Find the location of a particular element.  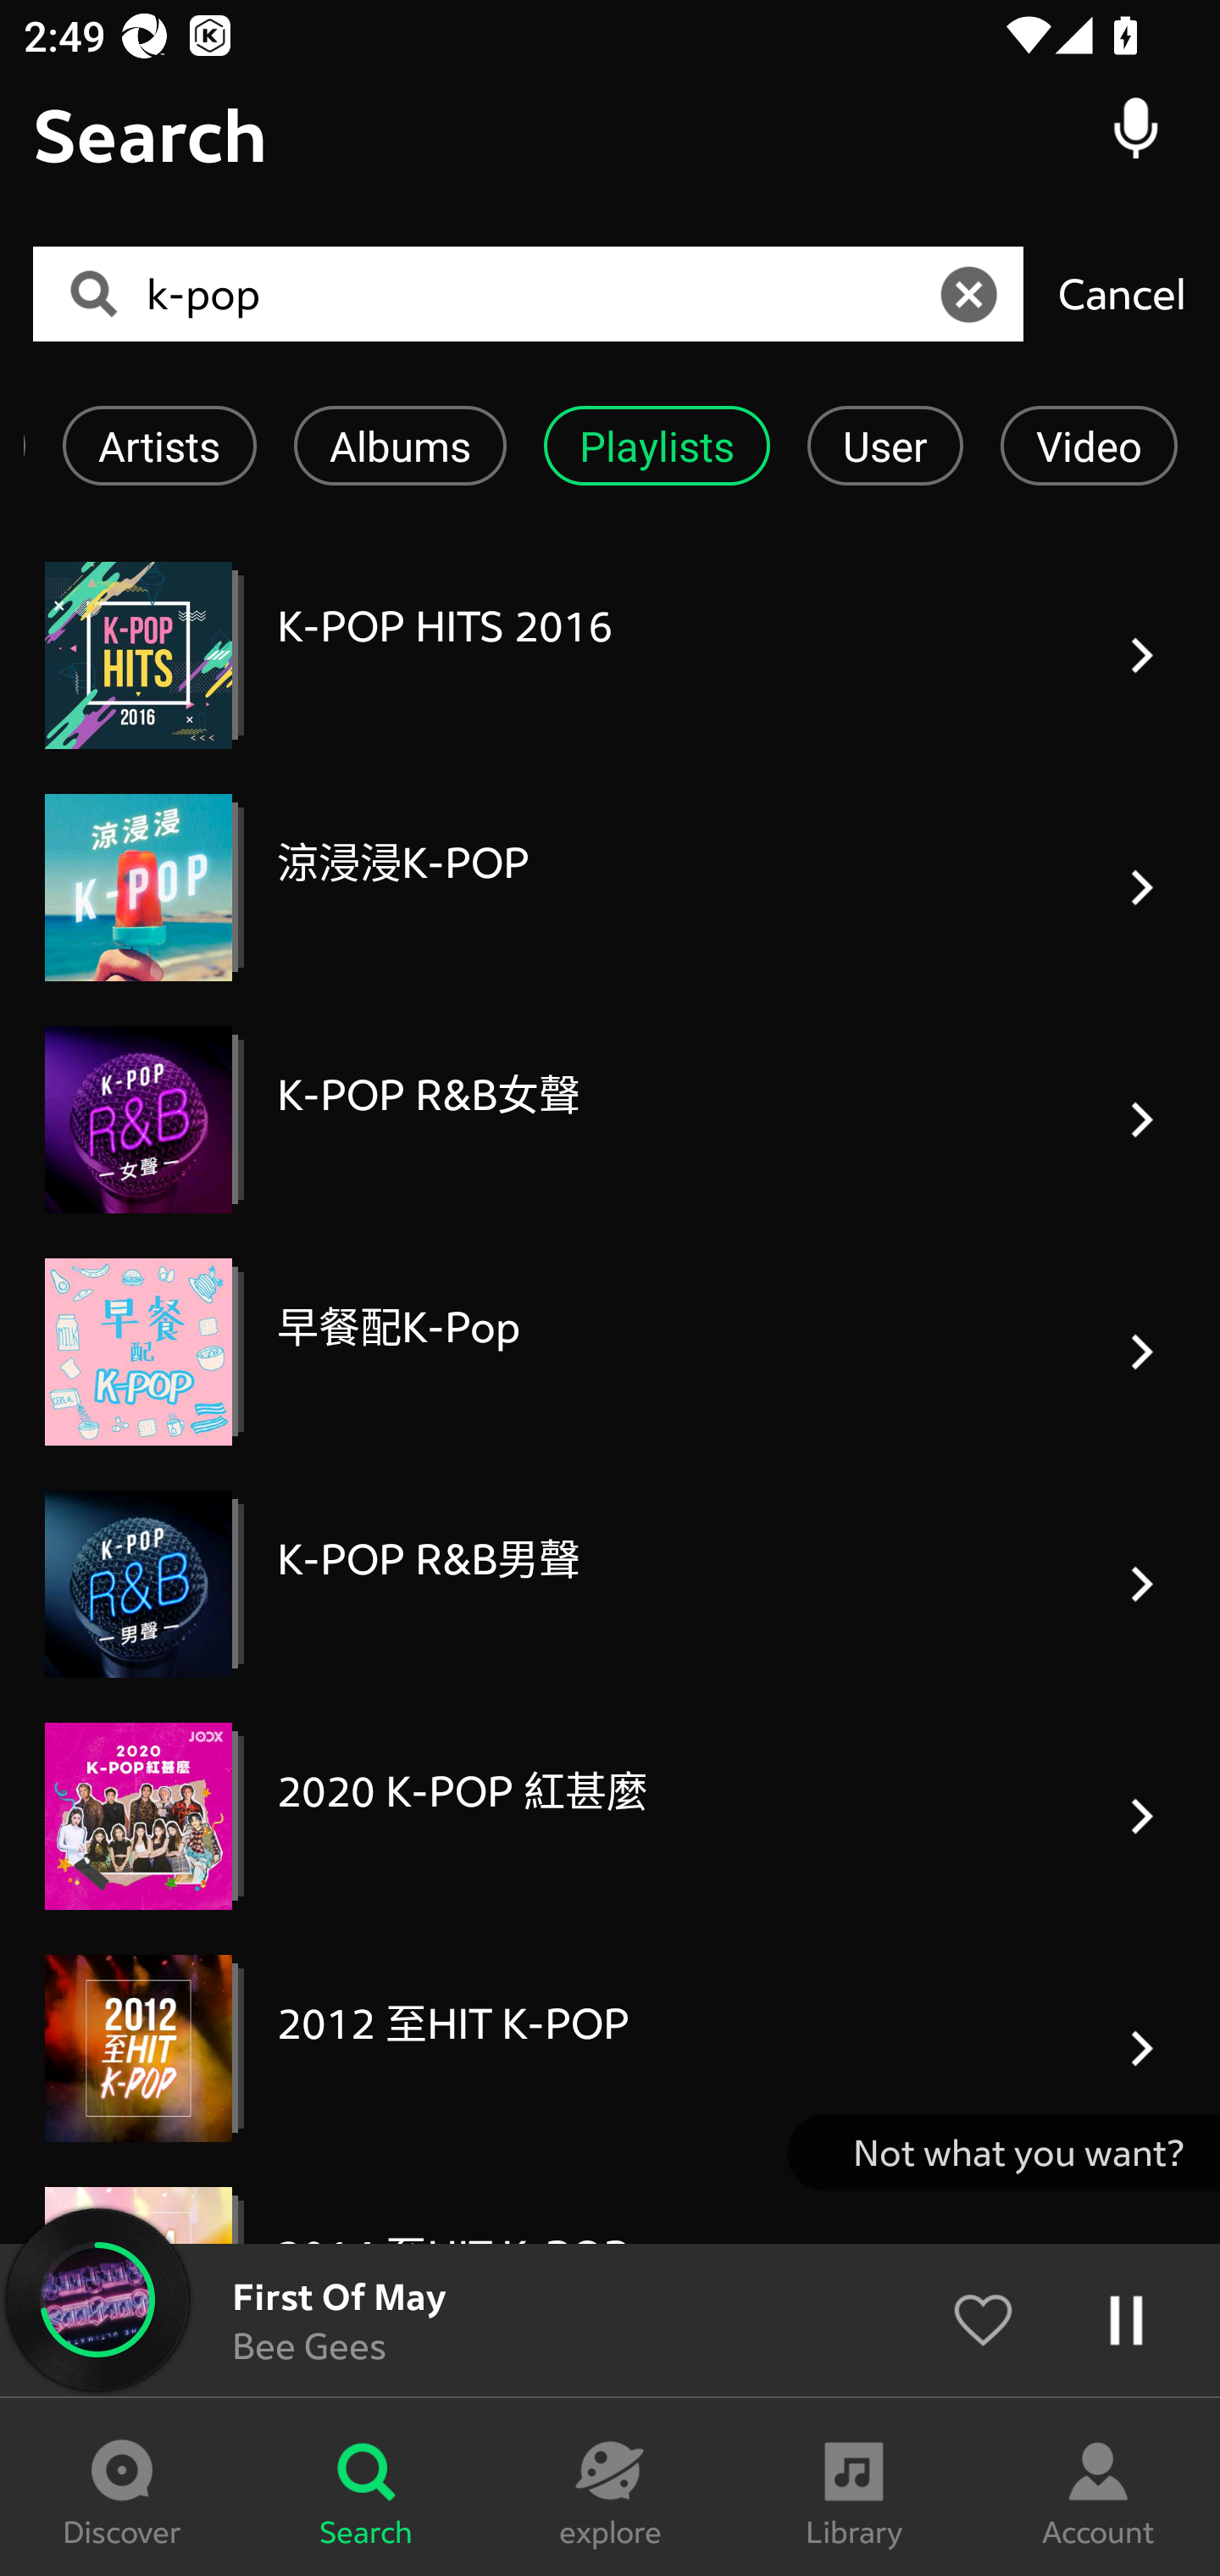

K-POP HITS 2016 is located at coordinates (610, 655).